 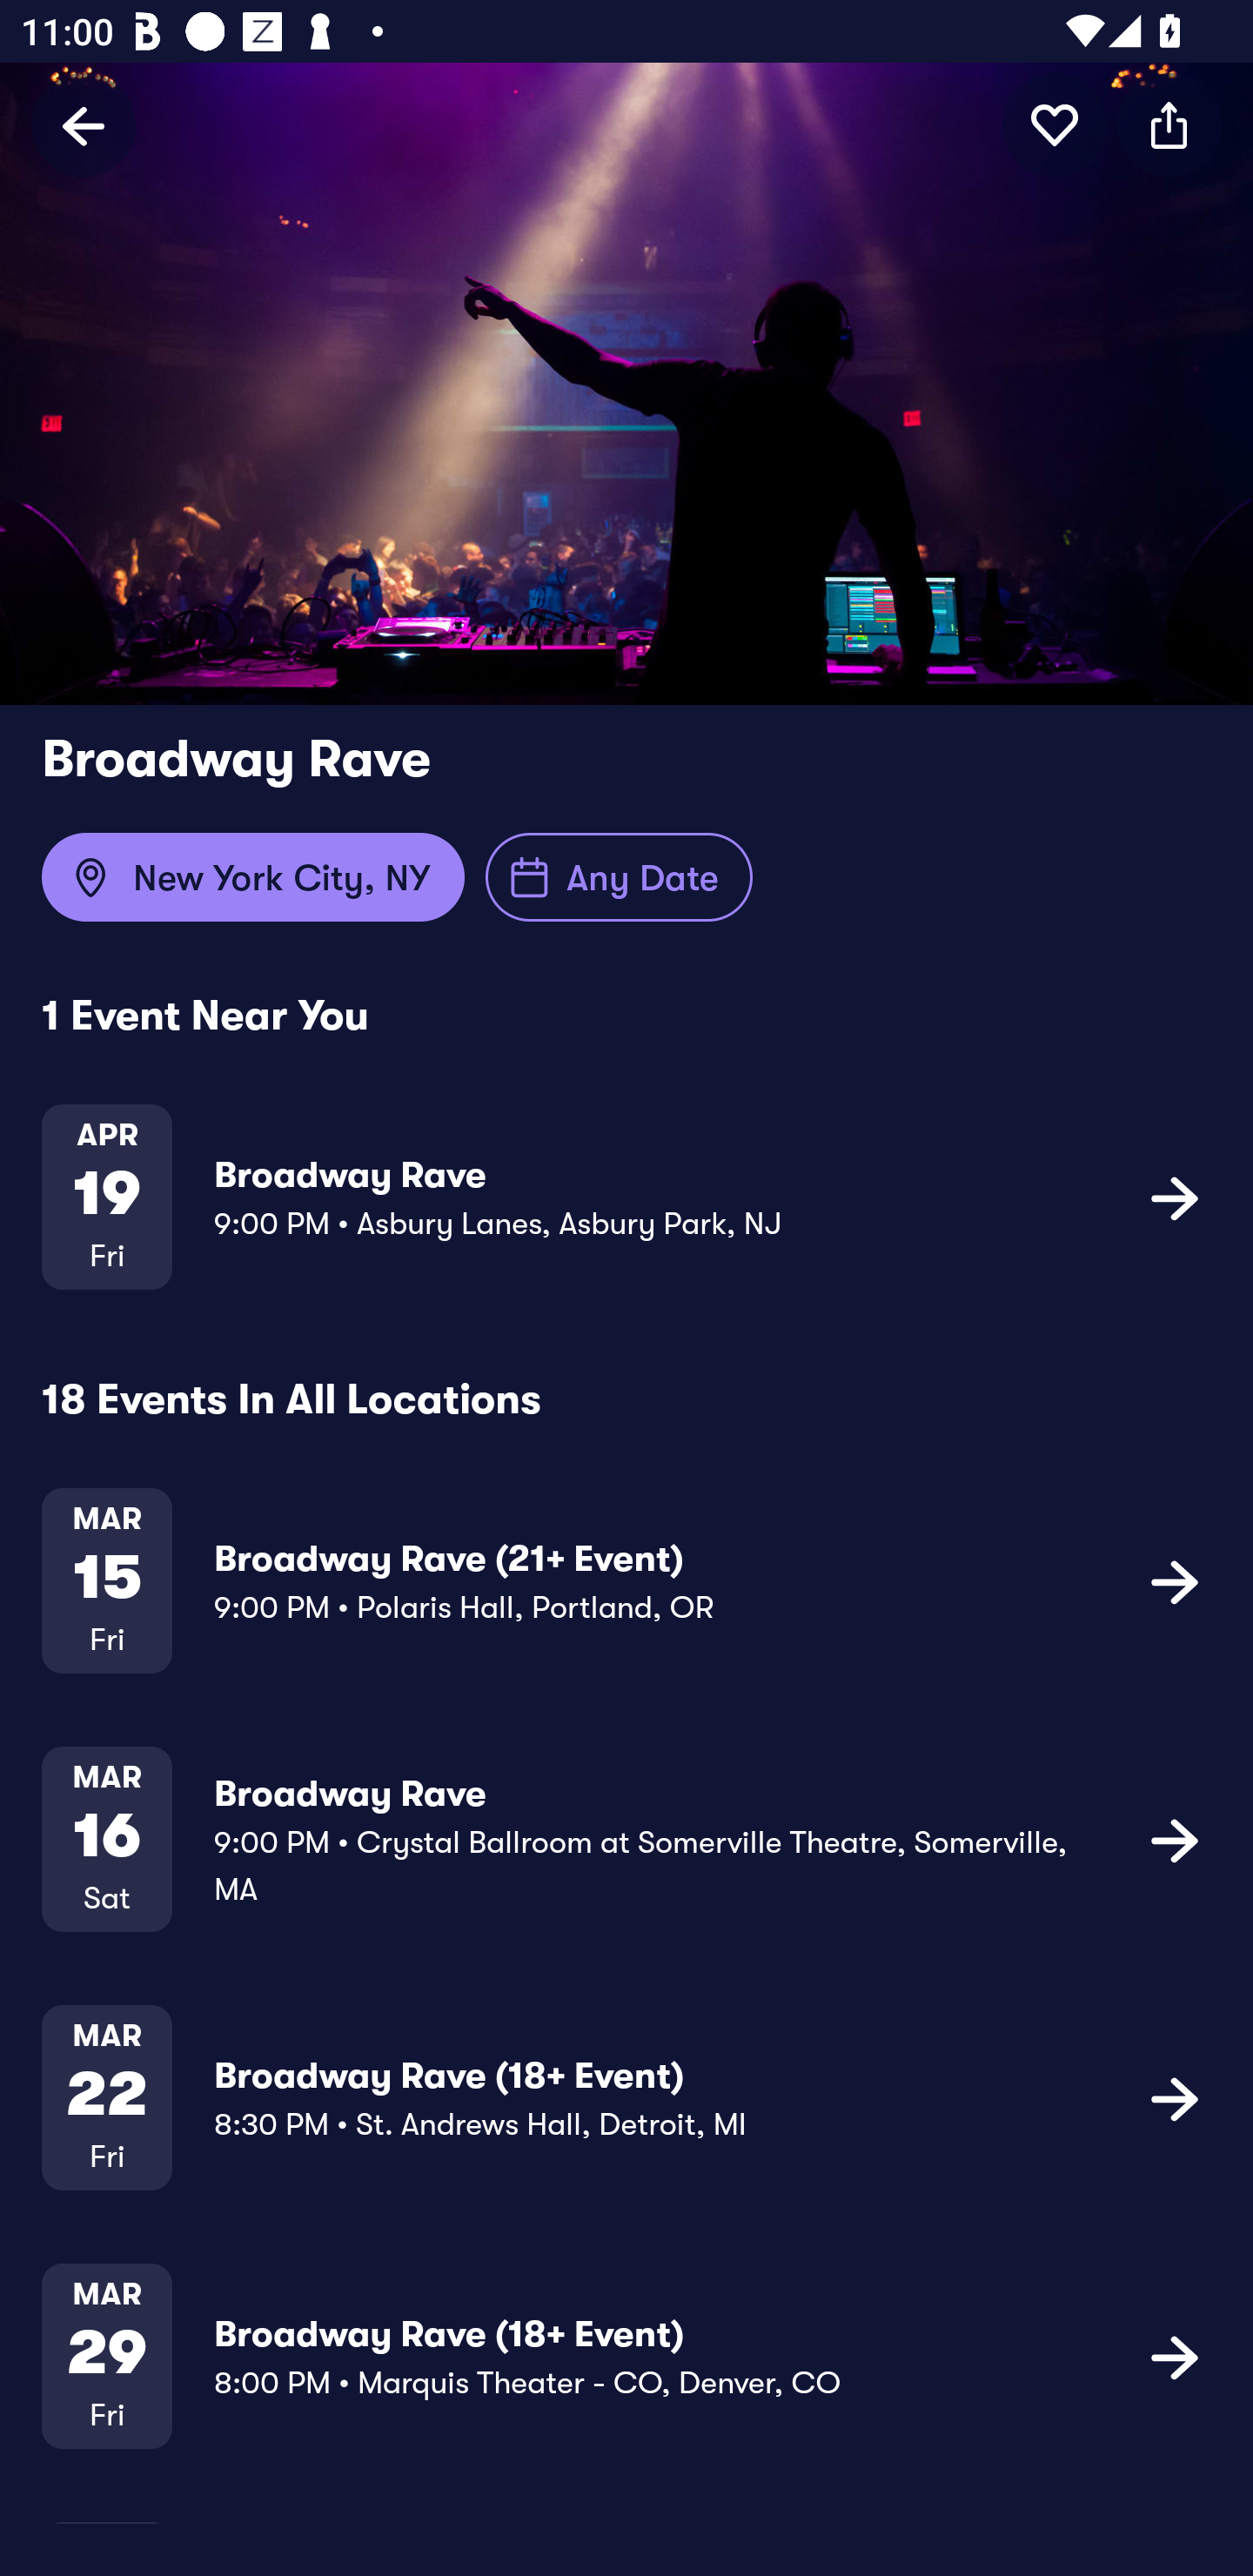 What do you see at coordinates (1175, 2357) in the screenshot?
I see `icon button` at bounding box center [1175, 2357].